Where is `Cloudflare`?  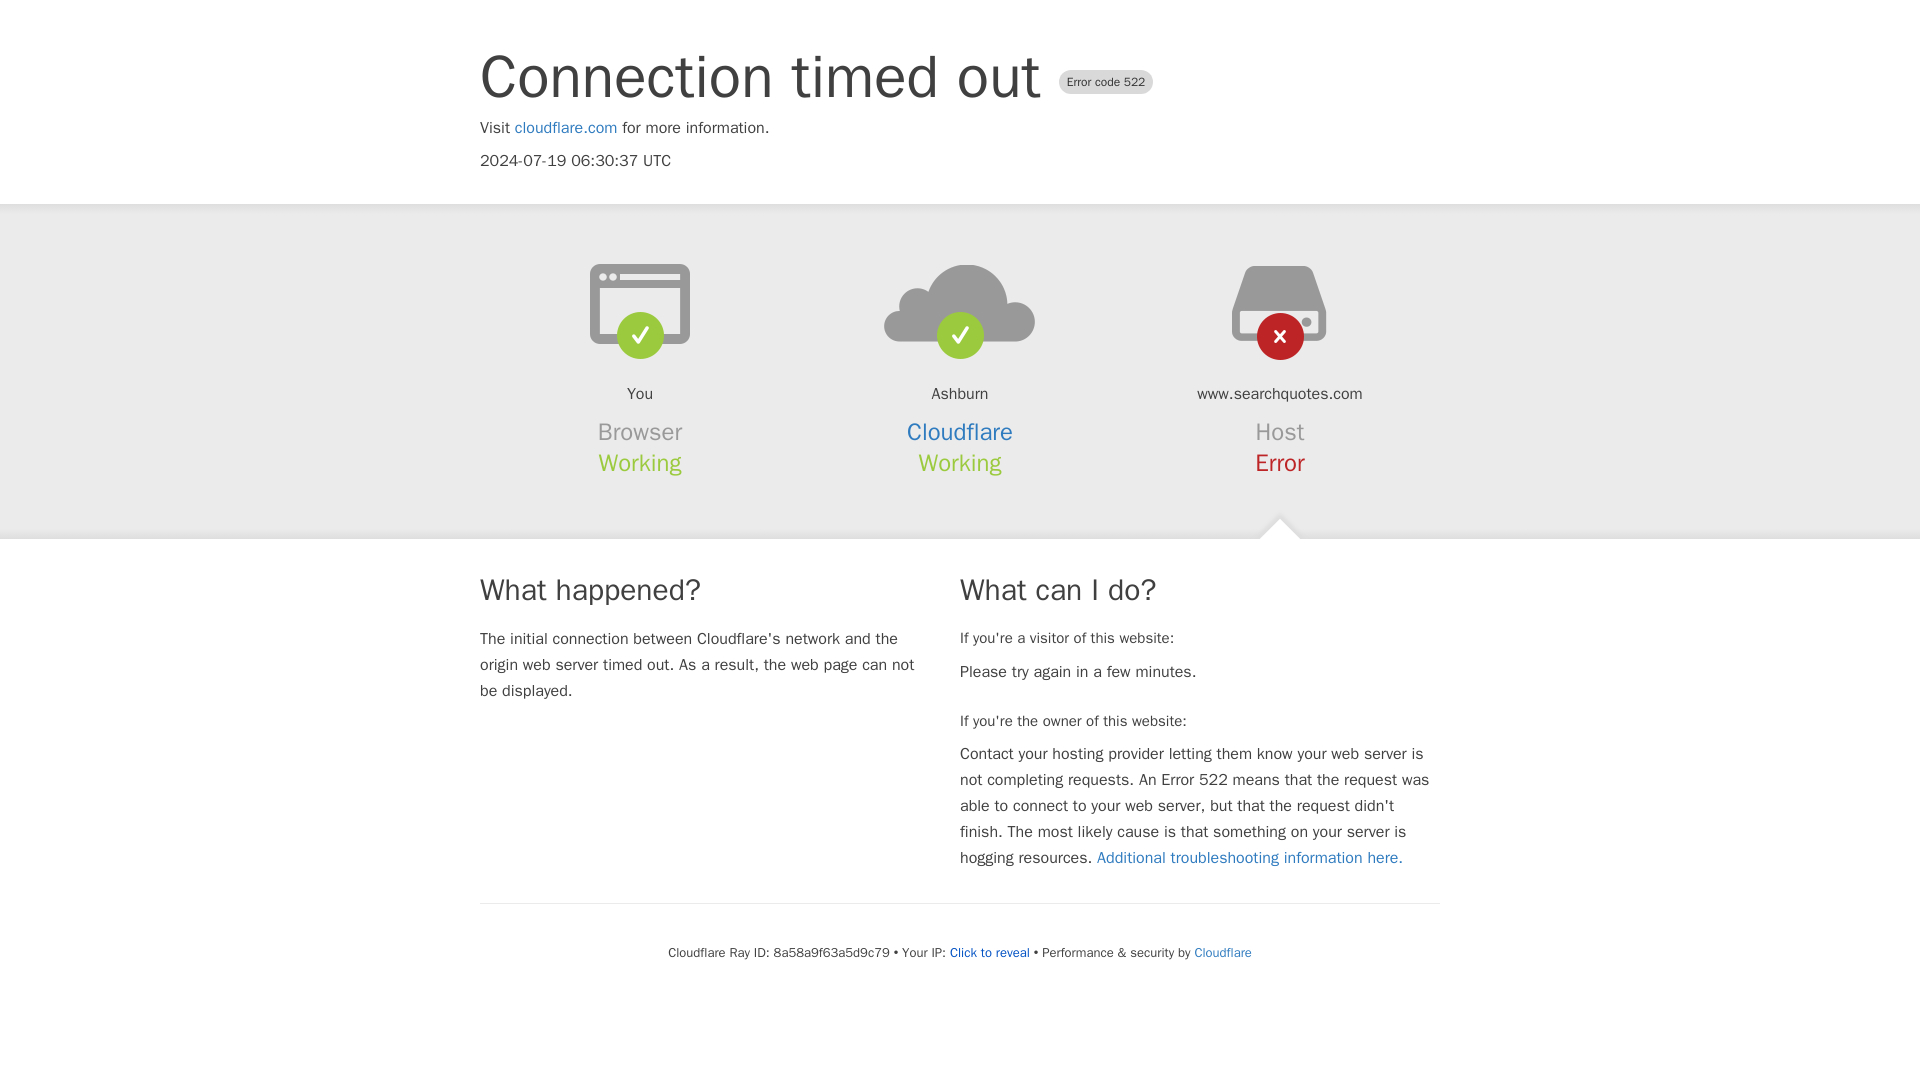
Cloudflare is located at coordinates (1222, 952).